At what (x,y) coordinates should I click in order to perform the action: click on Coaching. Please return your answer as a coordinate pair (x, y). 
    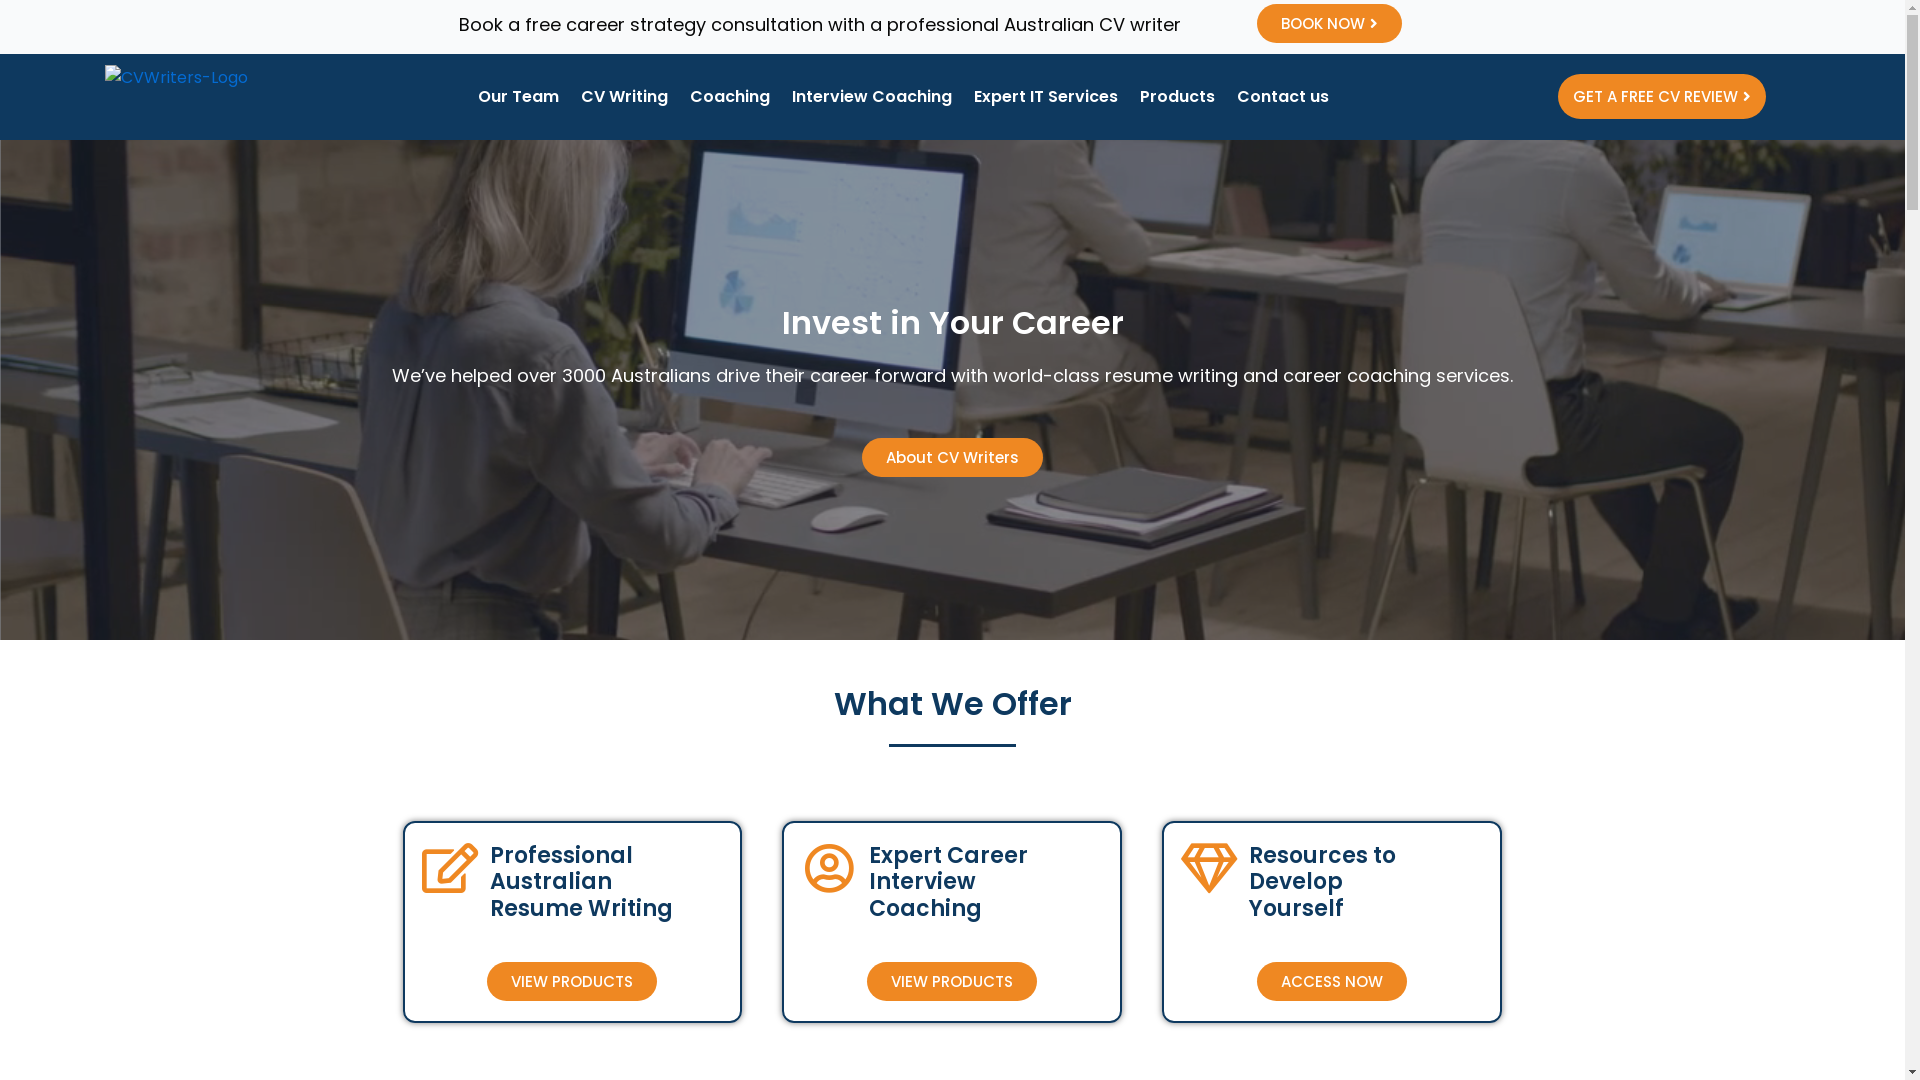
    Looking at the image, I should click on (730, 97).